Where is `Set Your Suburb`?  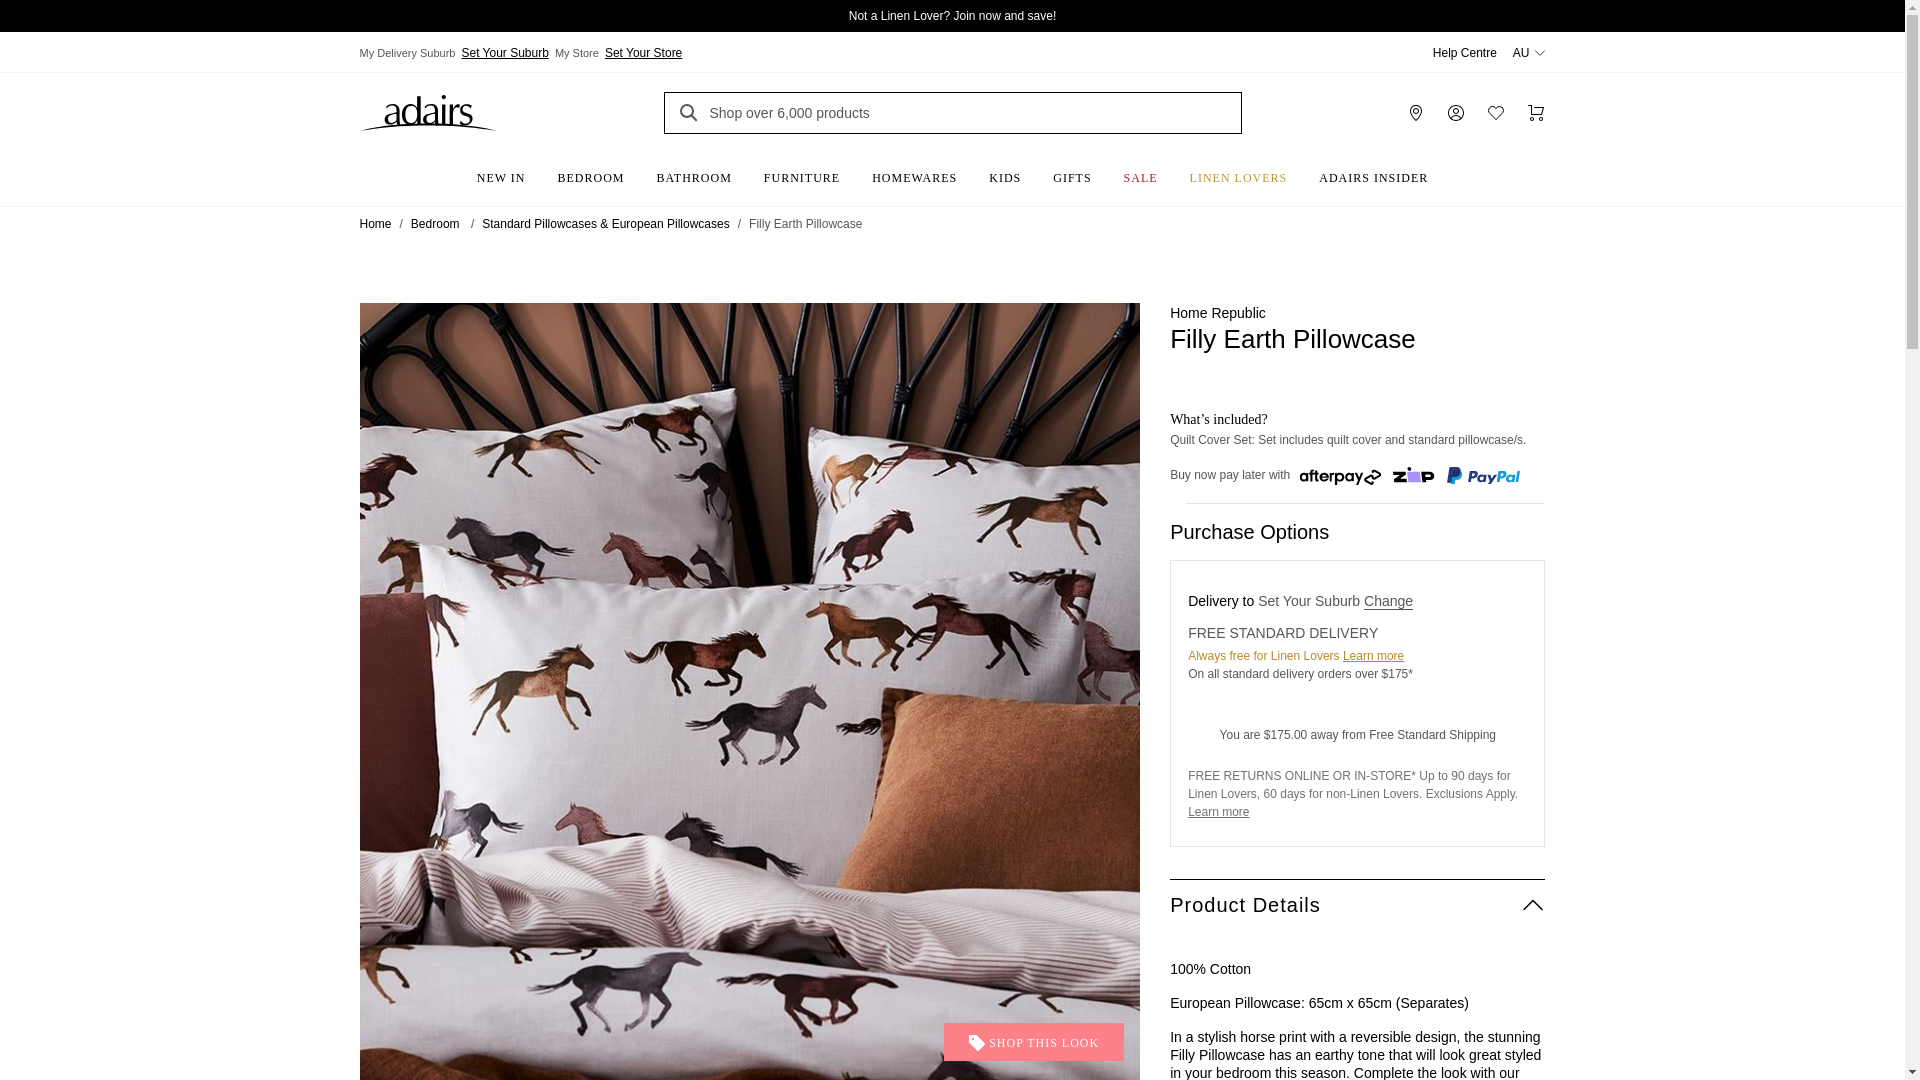
Set Your Suburb is located at coordinates (504, 52).